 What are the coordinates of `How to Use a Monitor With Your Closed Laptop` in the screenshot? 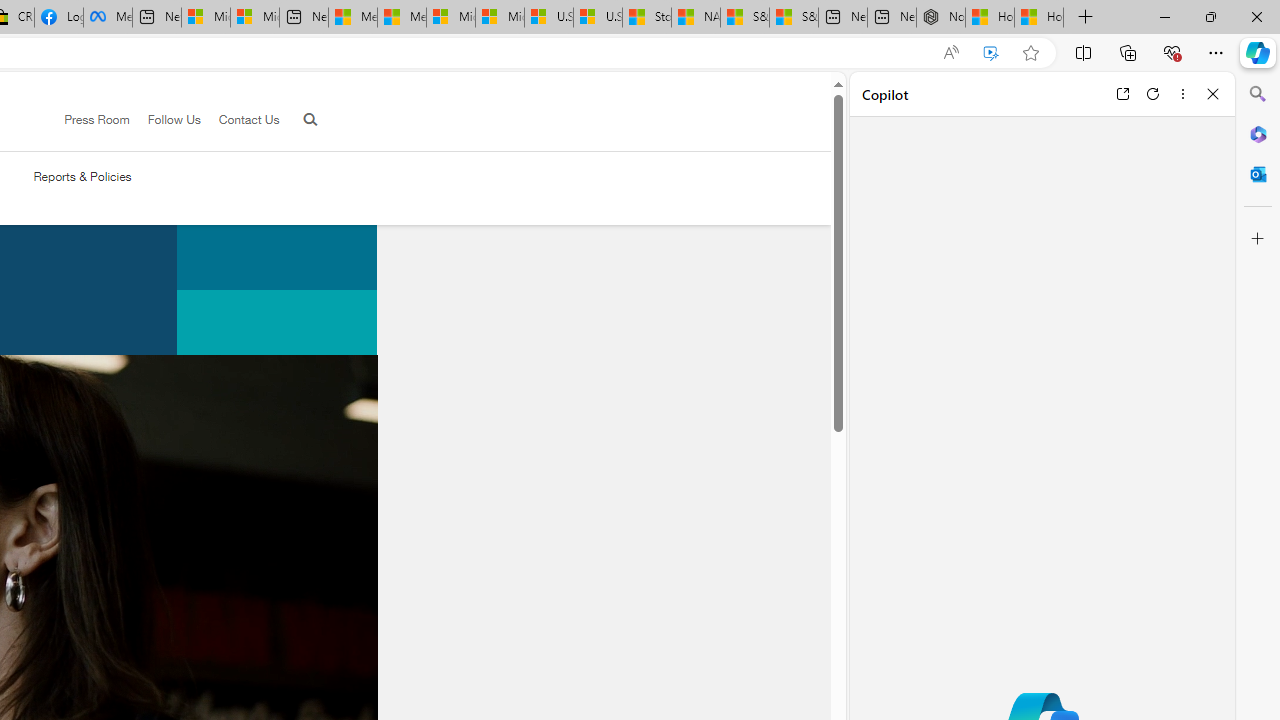 It's located at (1039, 18).